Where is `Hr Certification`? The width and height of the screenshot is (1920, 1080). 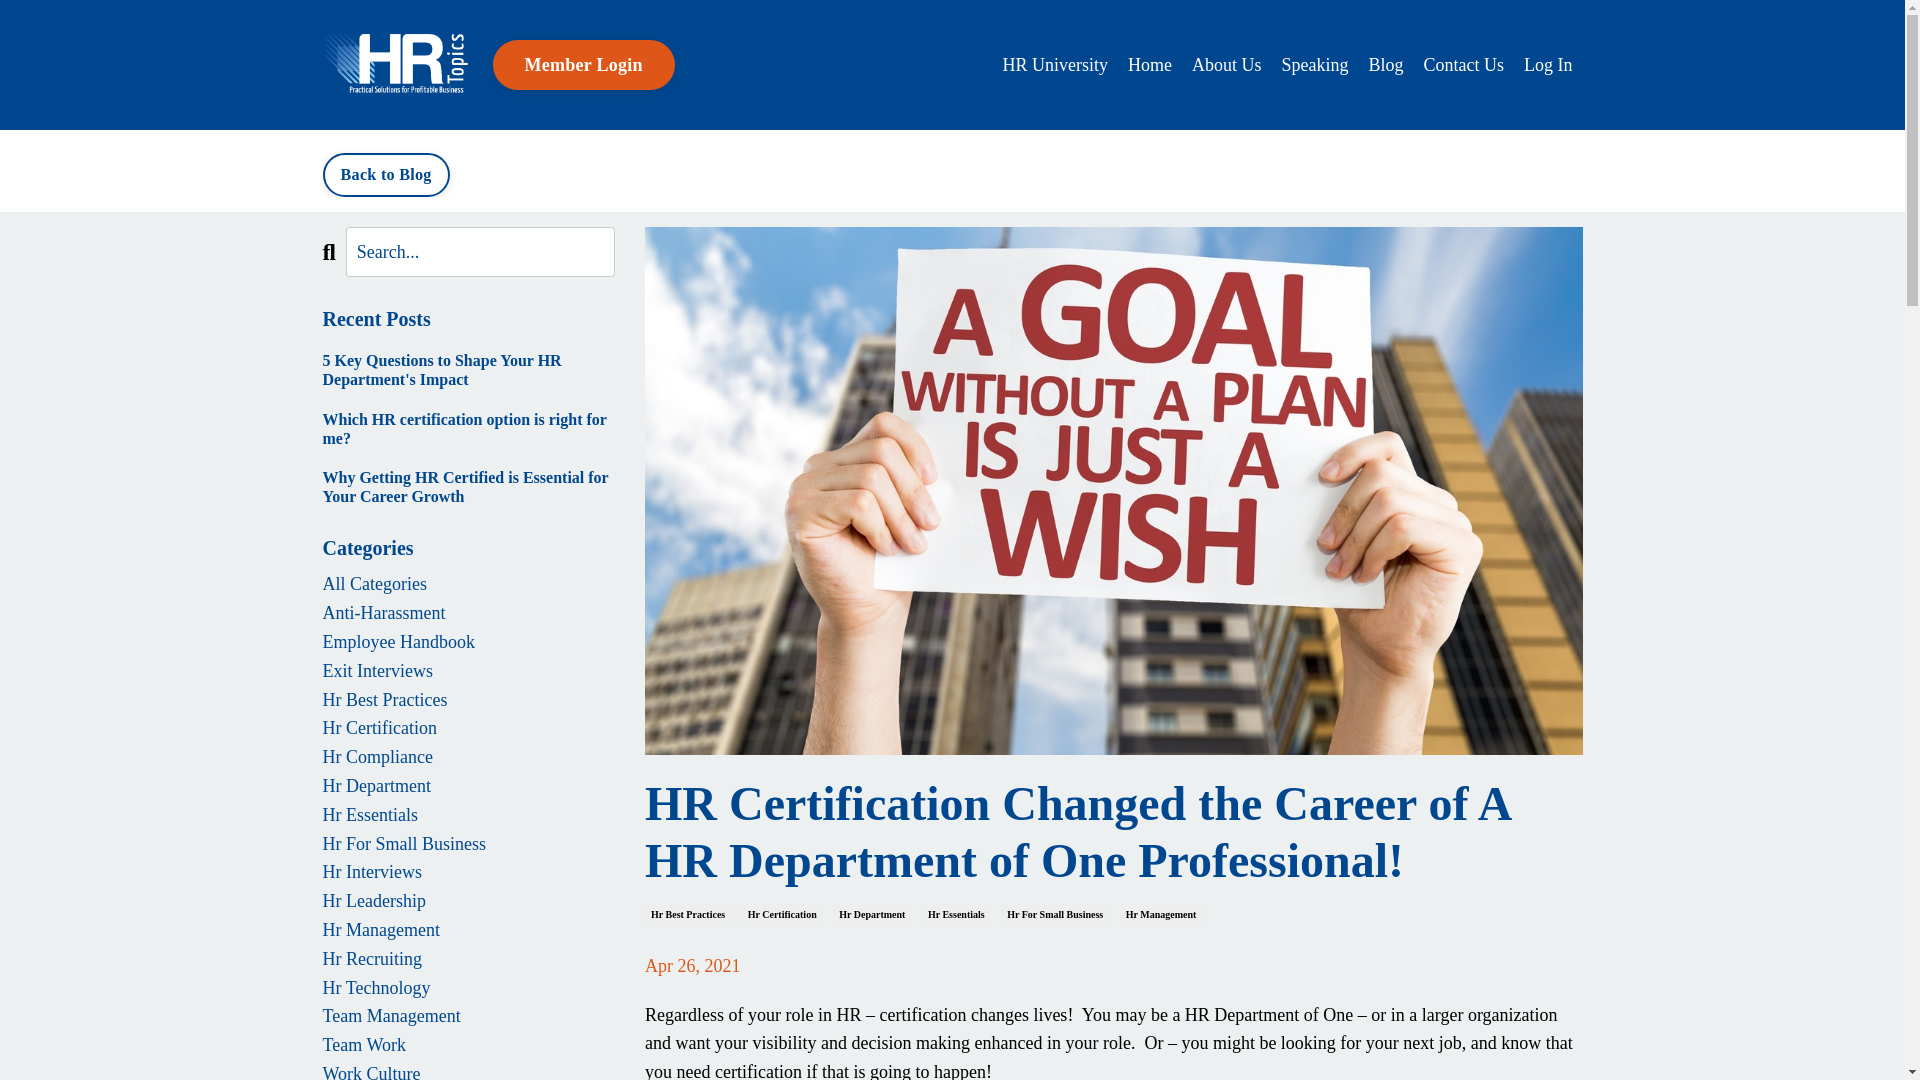 Hr Certification is located at coordinates (782, 914).